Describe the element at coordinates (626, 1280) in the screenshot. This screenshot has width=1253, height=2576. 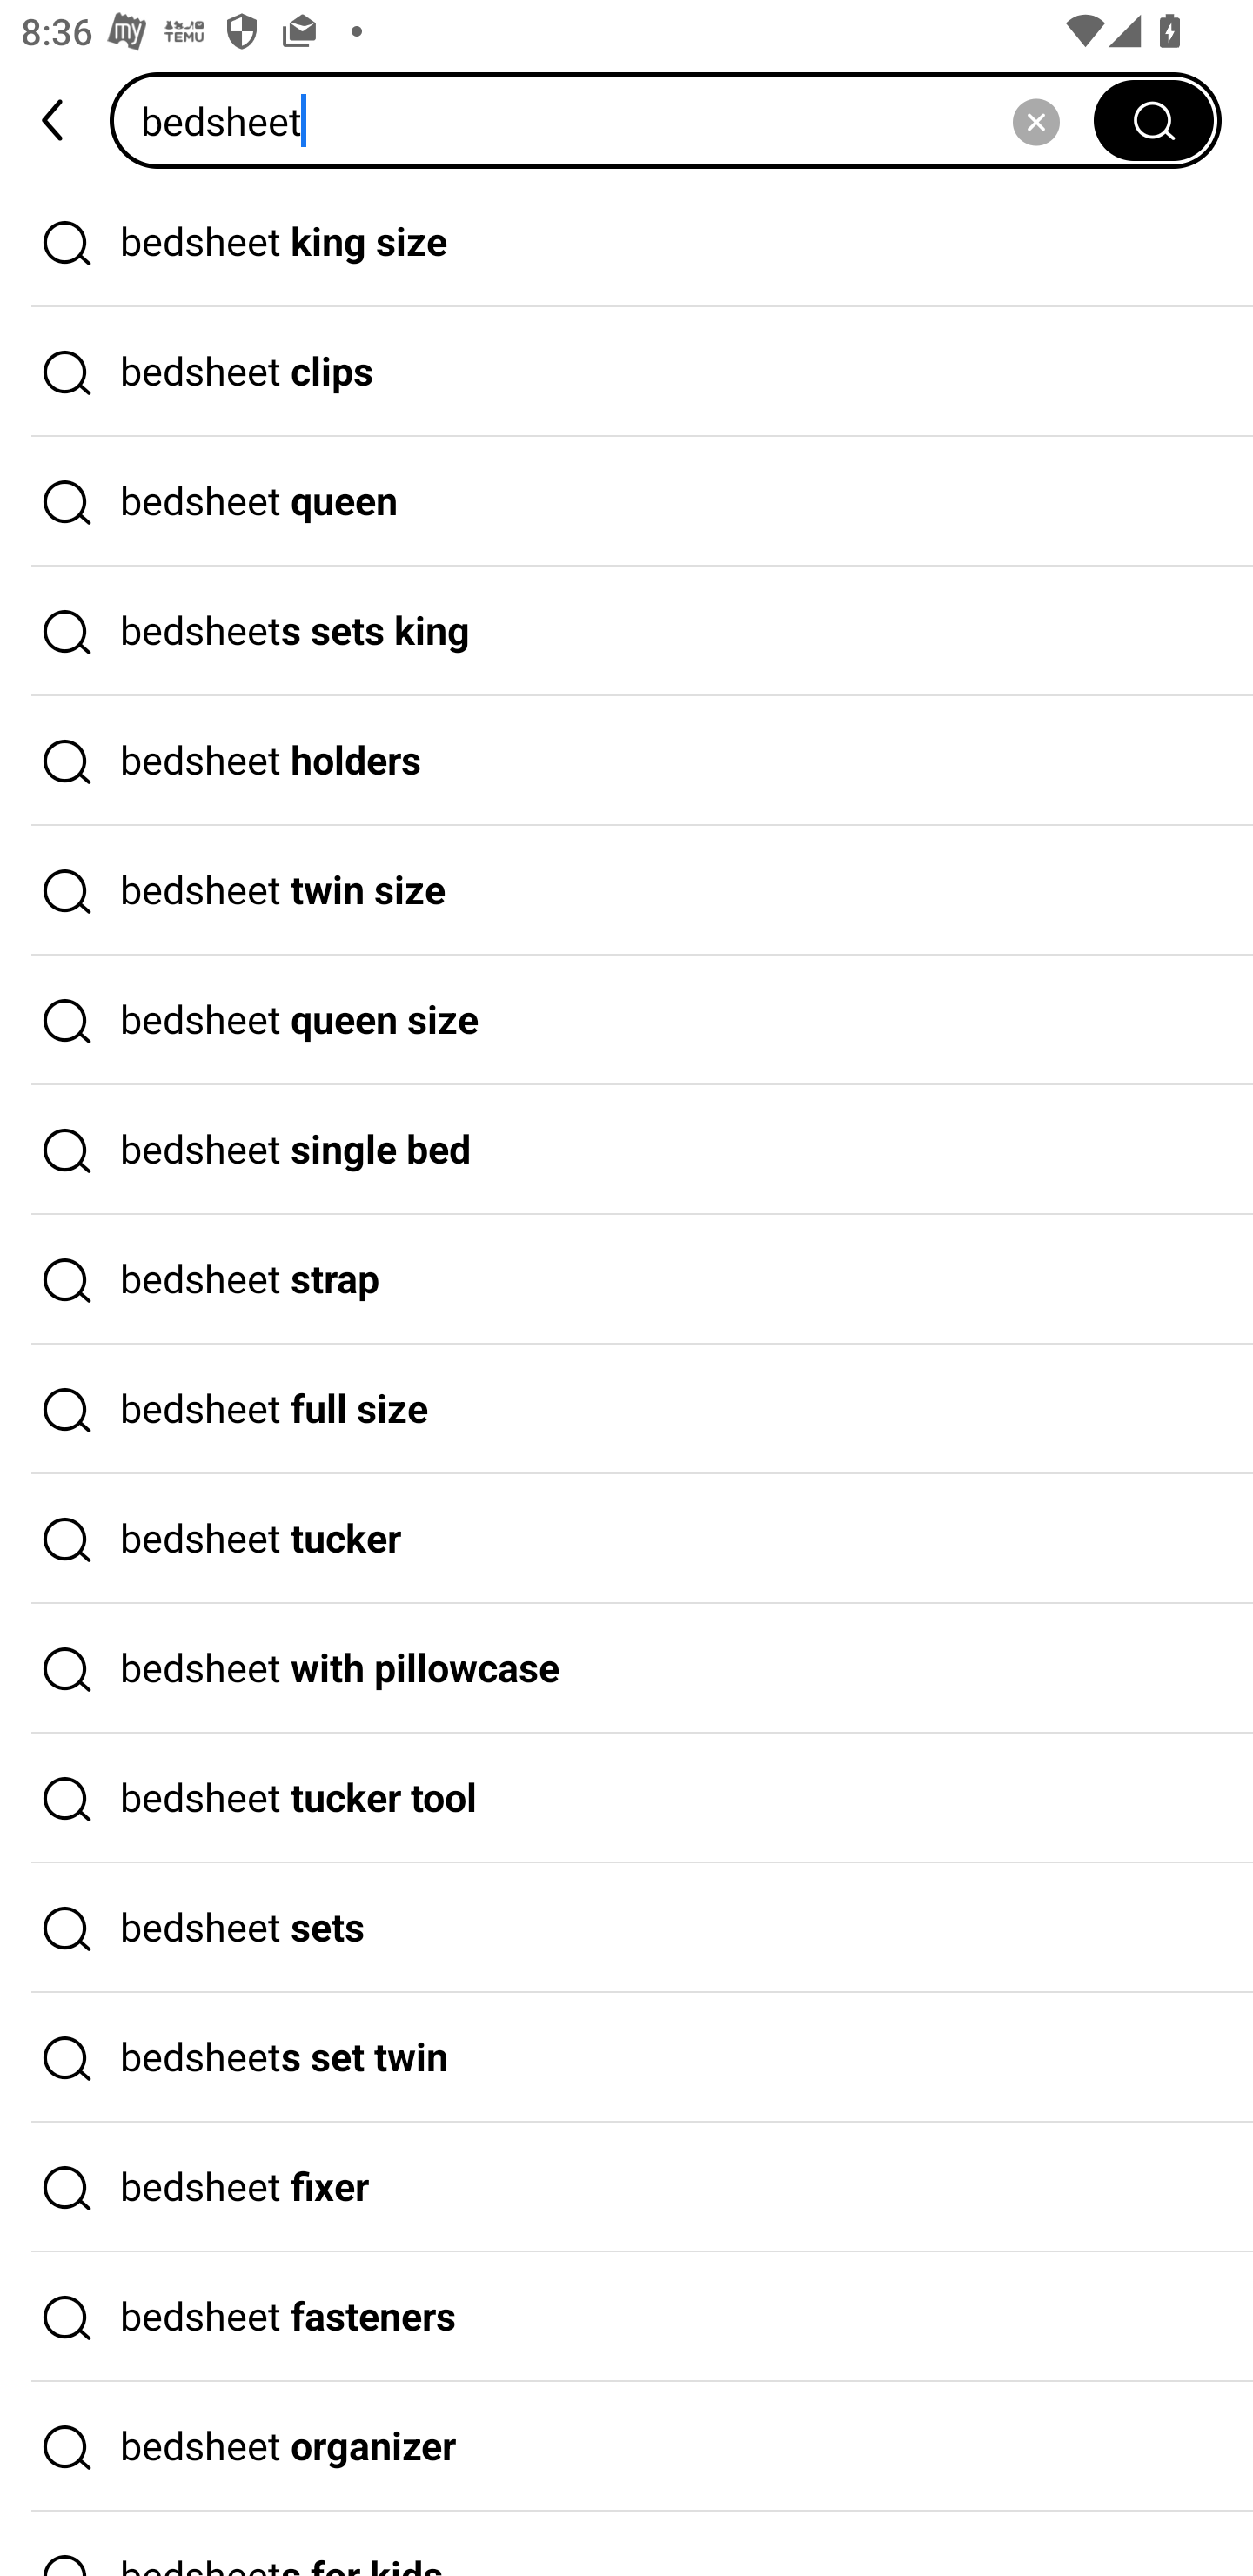
I see `bedsheet strap` at that location.